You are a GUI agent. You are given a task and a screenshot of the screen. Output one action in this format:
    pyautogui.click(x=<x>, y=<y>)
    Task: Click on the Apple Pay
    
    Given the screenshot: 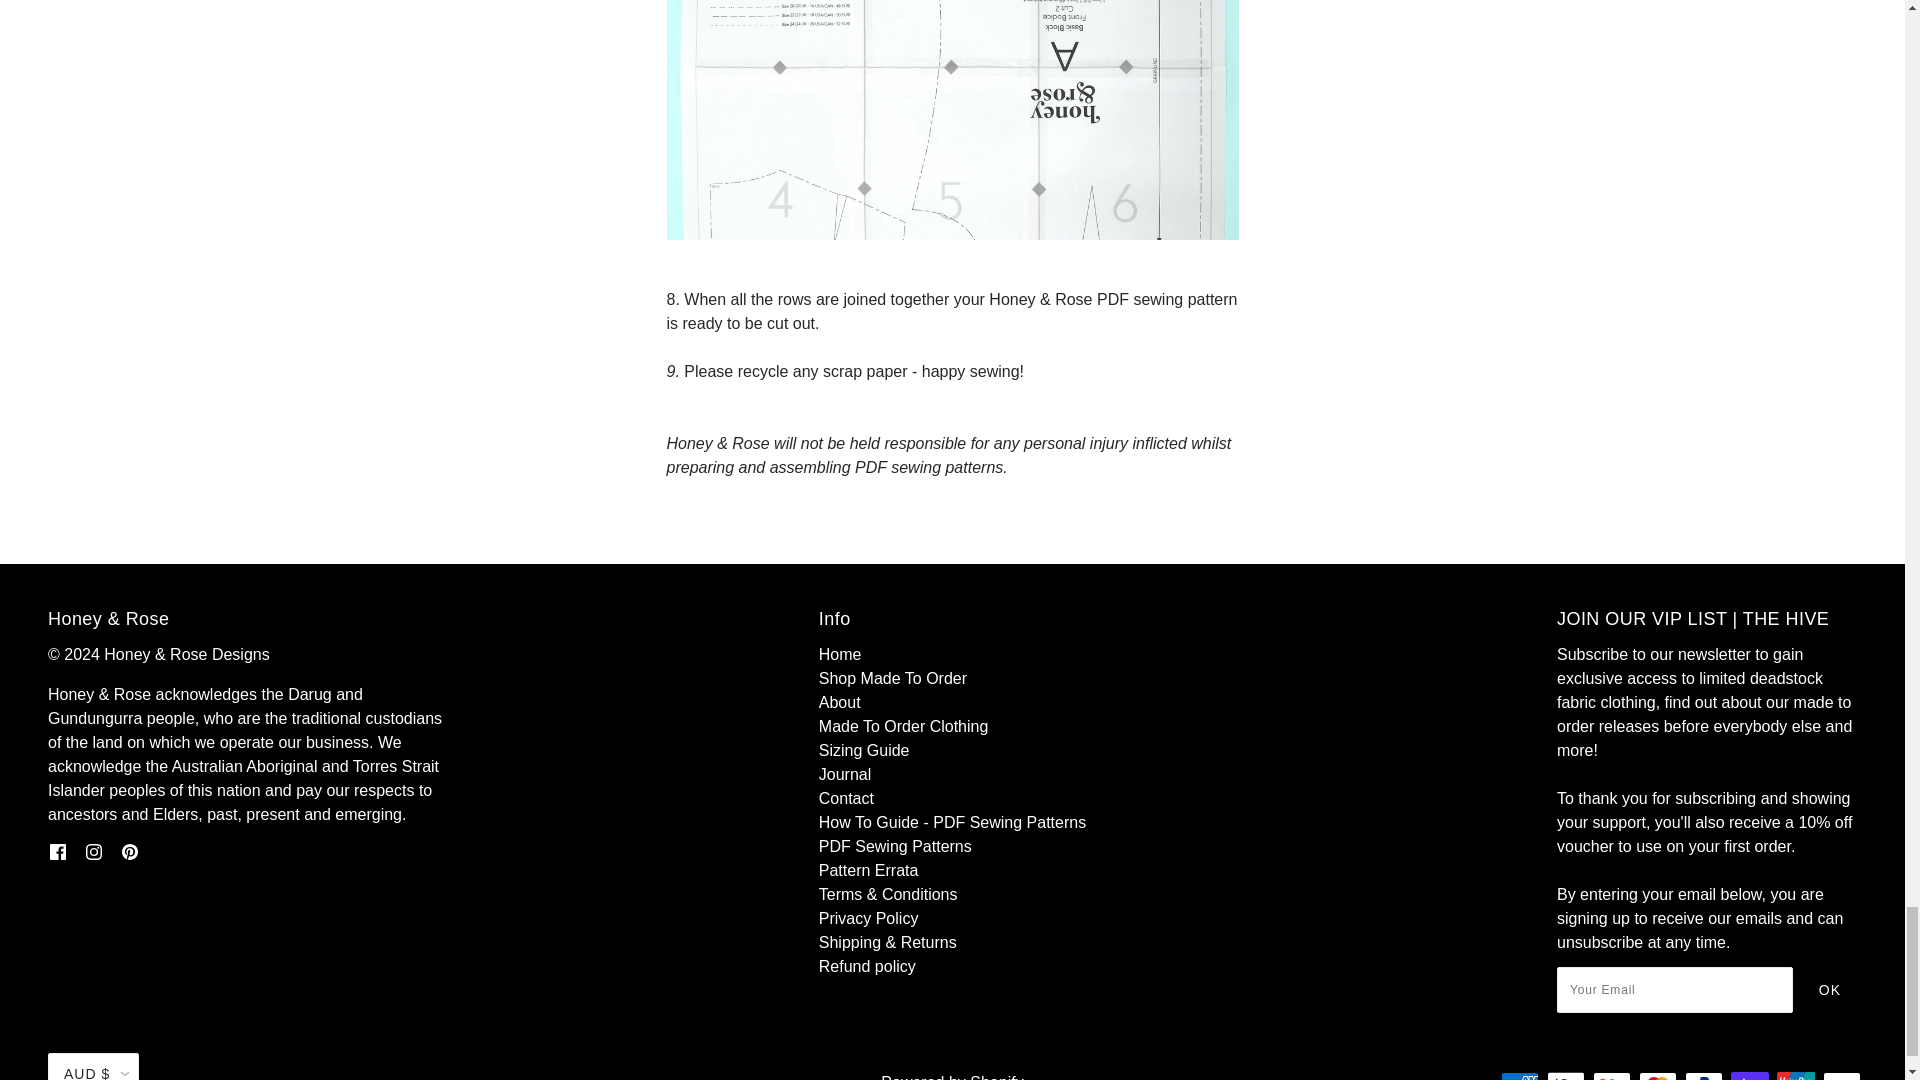 What is the action you would take?
    pyautogui.click(x=1566, y=1076)
    